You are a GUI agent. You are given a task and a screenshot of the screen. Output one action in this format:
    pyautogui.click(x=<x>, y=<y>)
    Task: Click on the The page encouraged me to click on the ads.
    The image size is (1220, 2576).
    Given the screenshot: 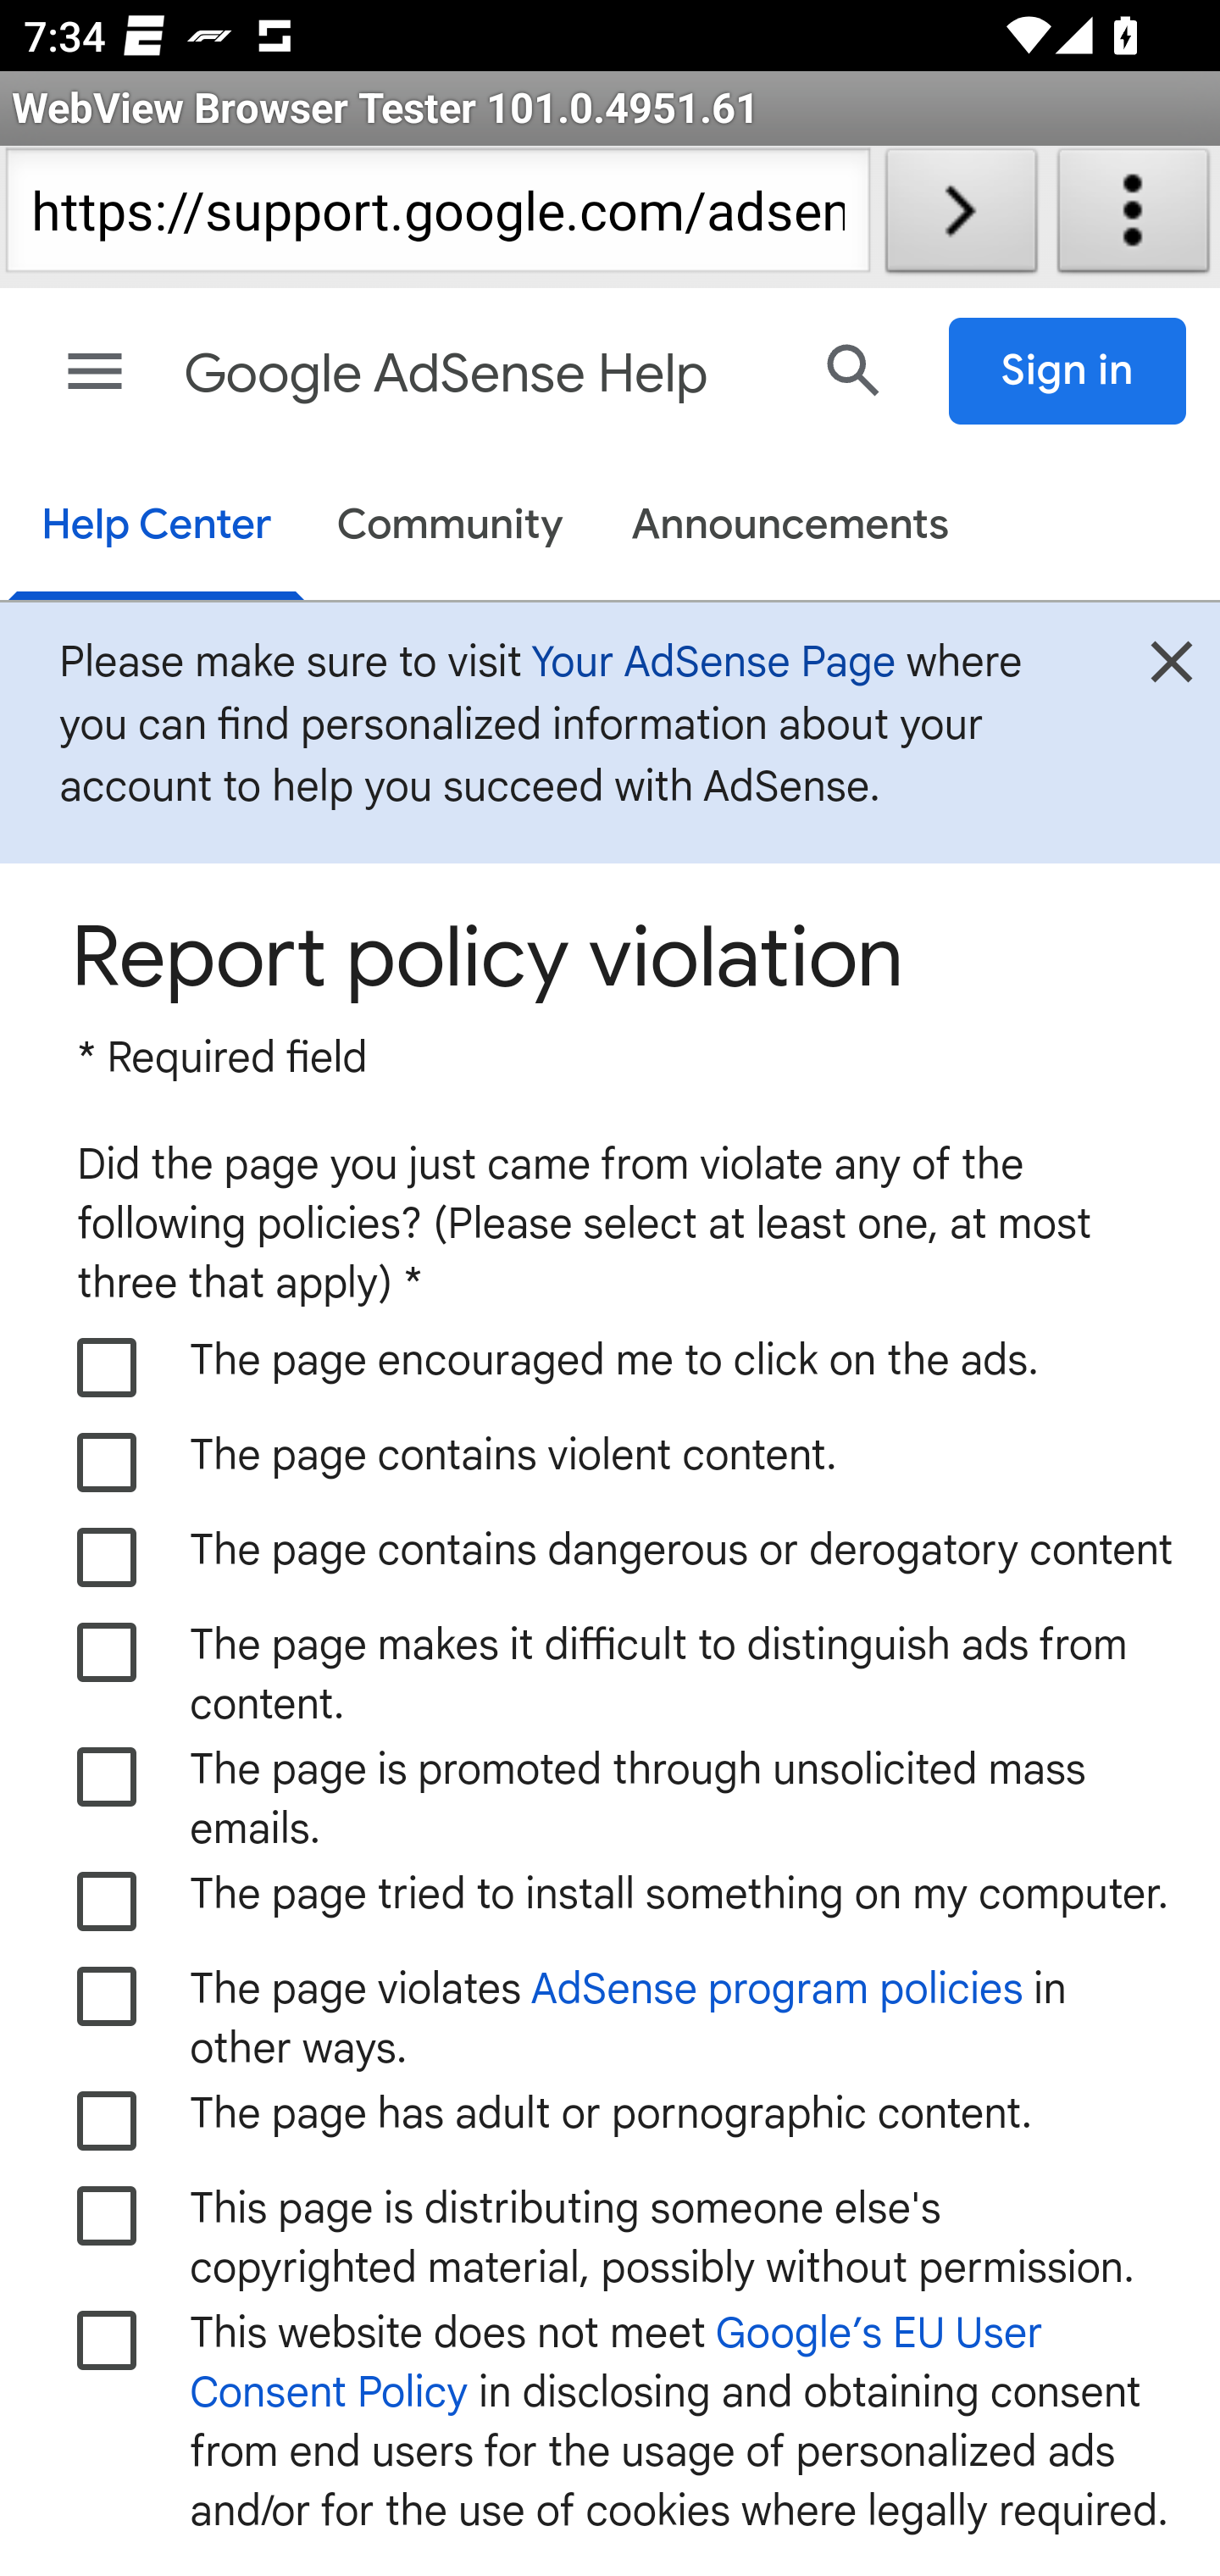 What is the action you would take?
    pyautogui.click(x=108, y=1368)
    